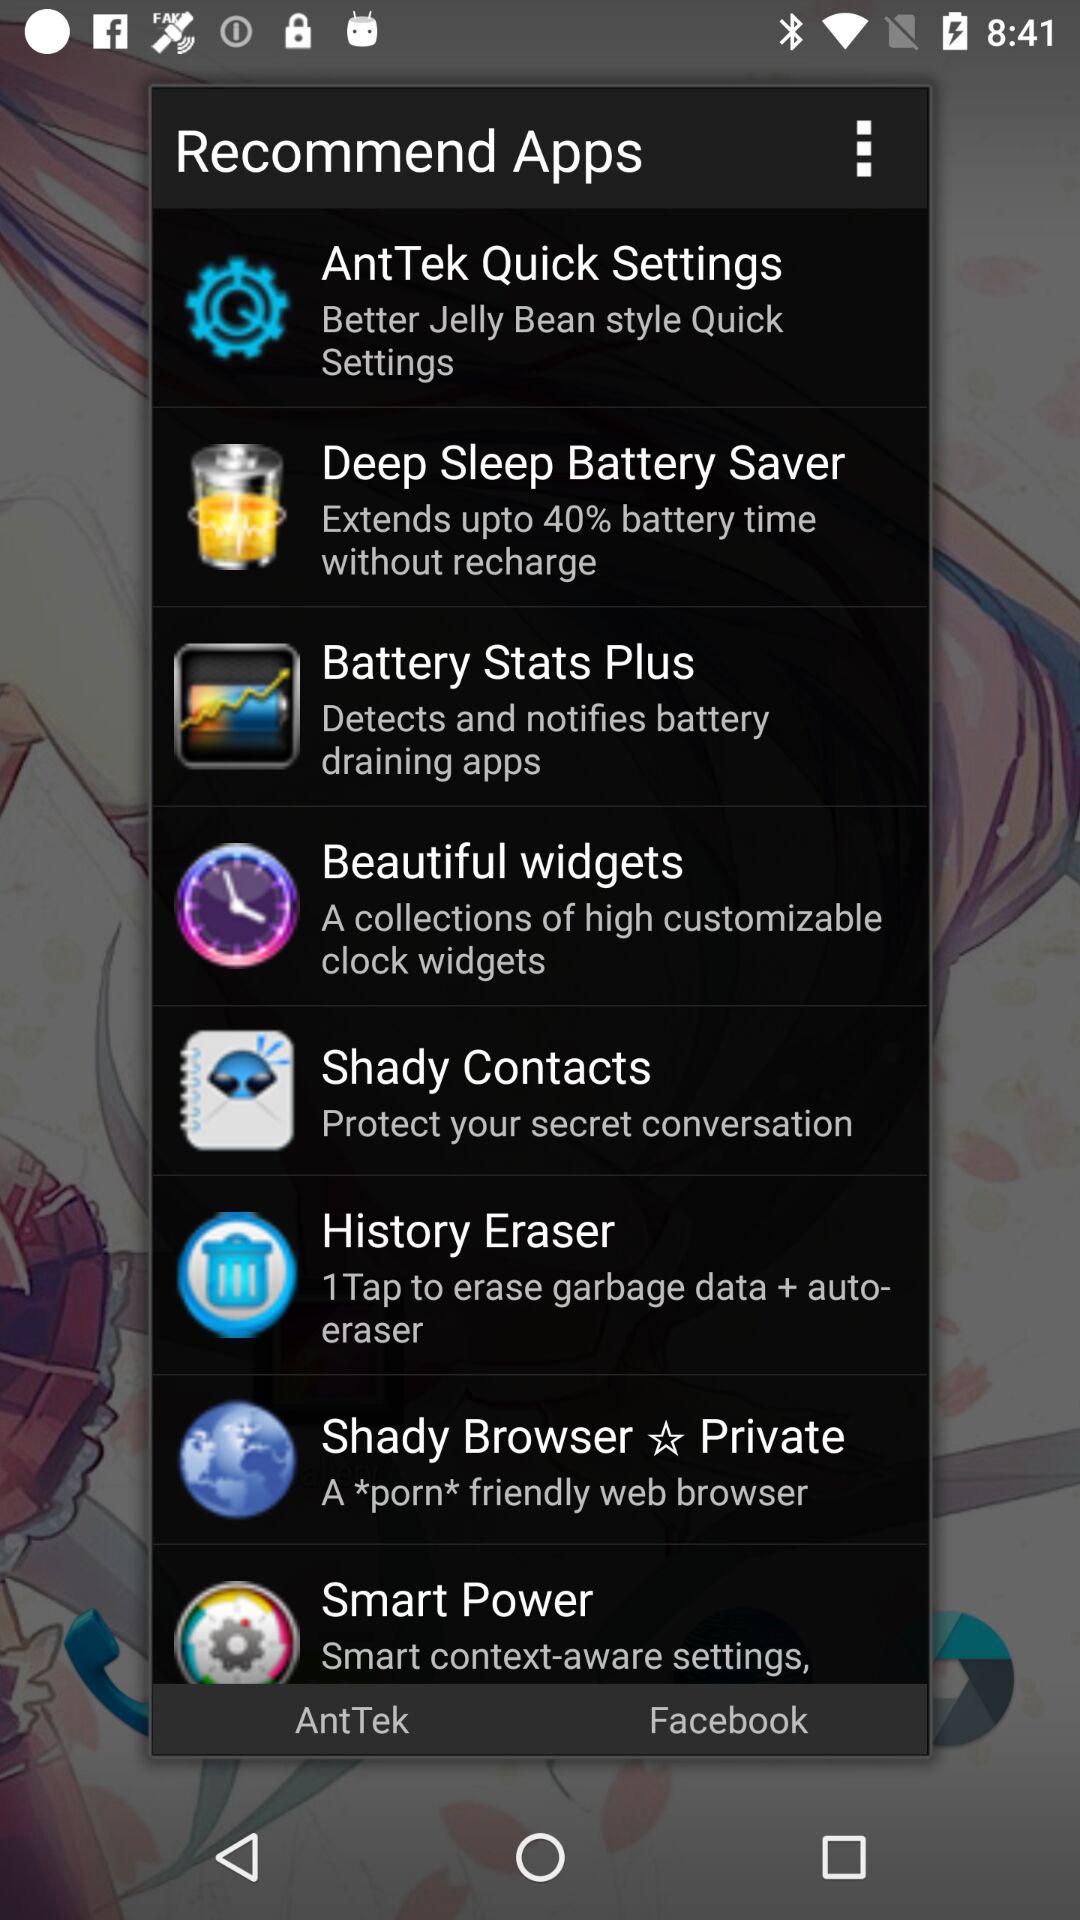  What do you see at coordinates (613, 738) in the screenshot?
I see `click the detects and notifies app` at bounding box center [613, 738].